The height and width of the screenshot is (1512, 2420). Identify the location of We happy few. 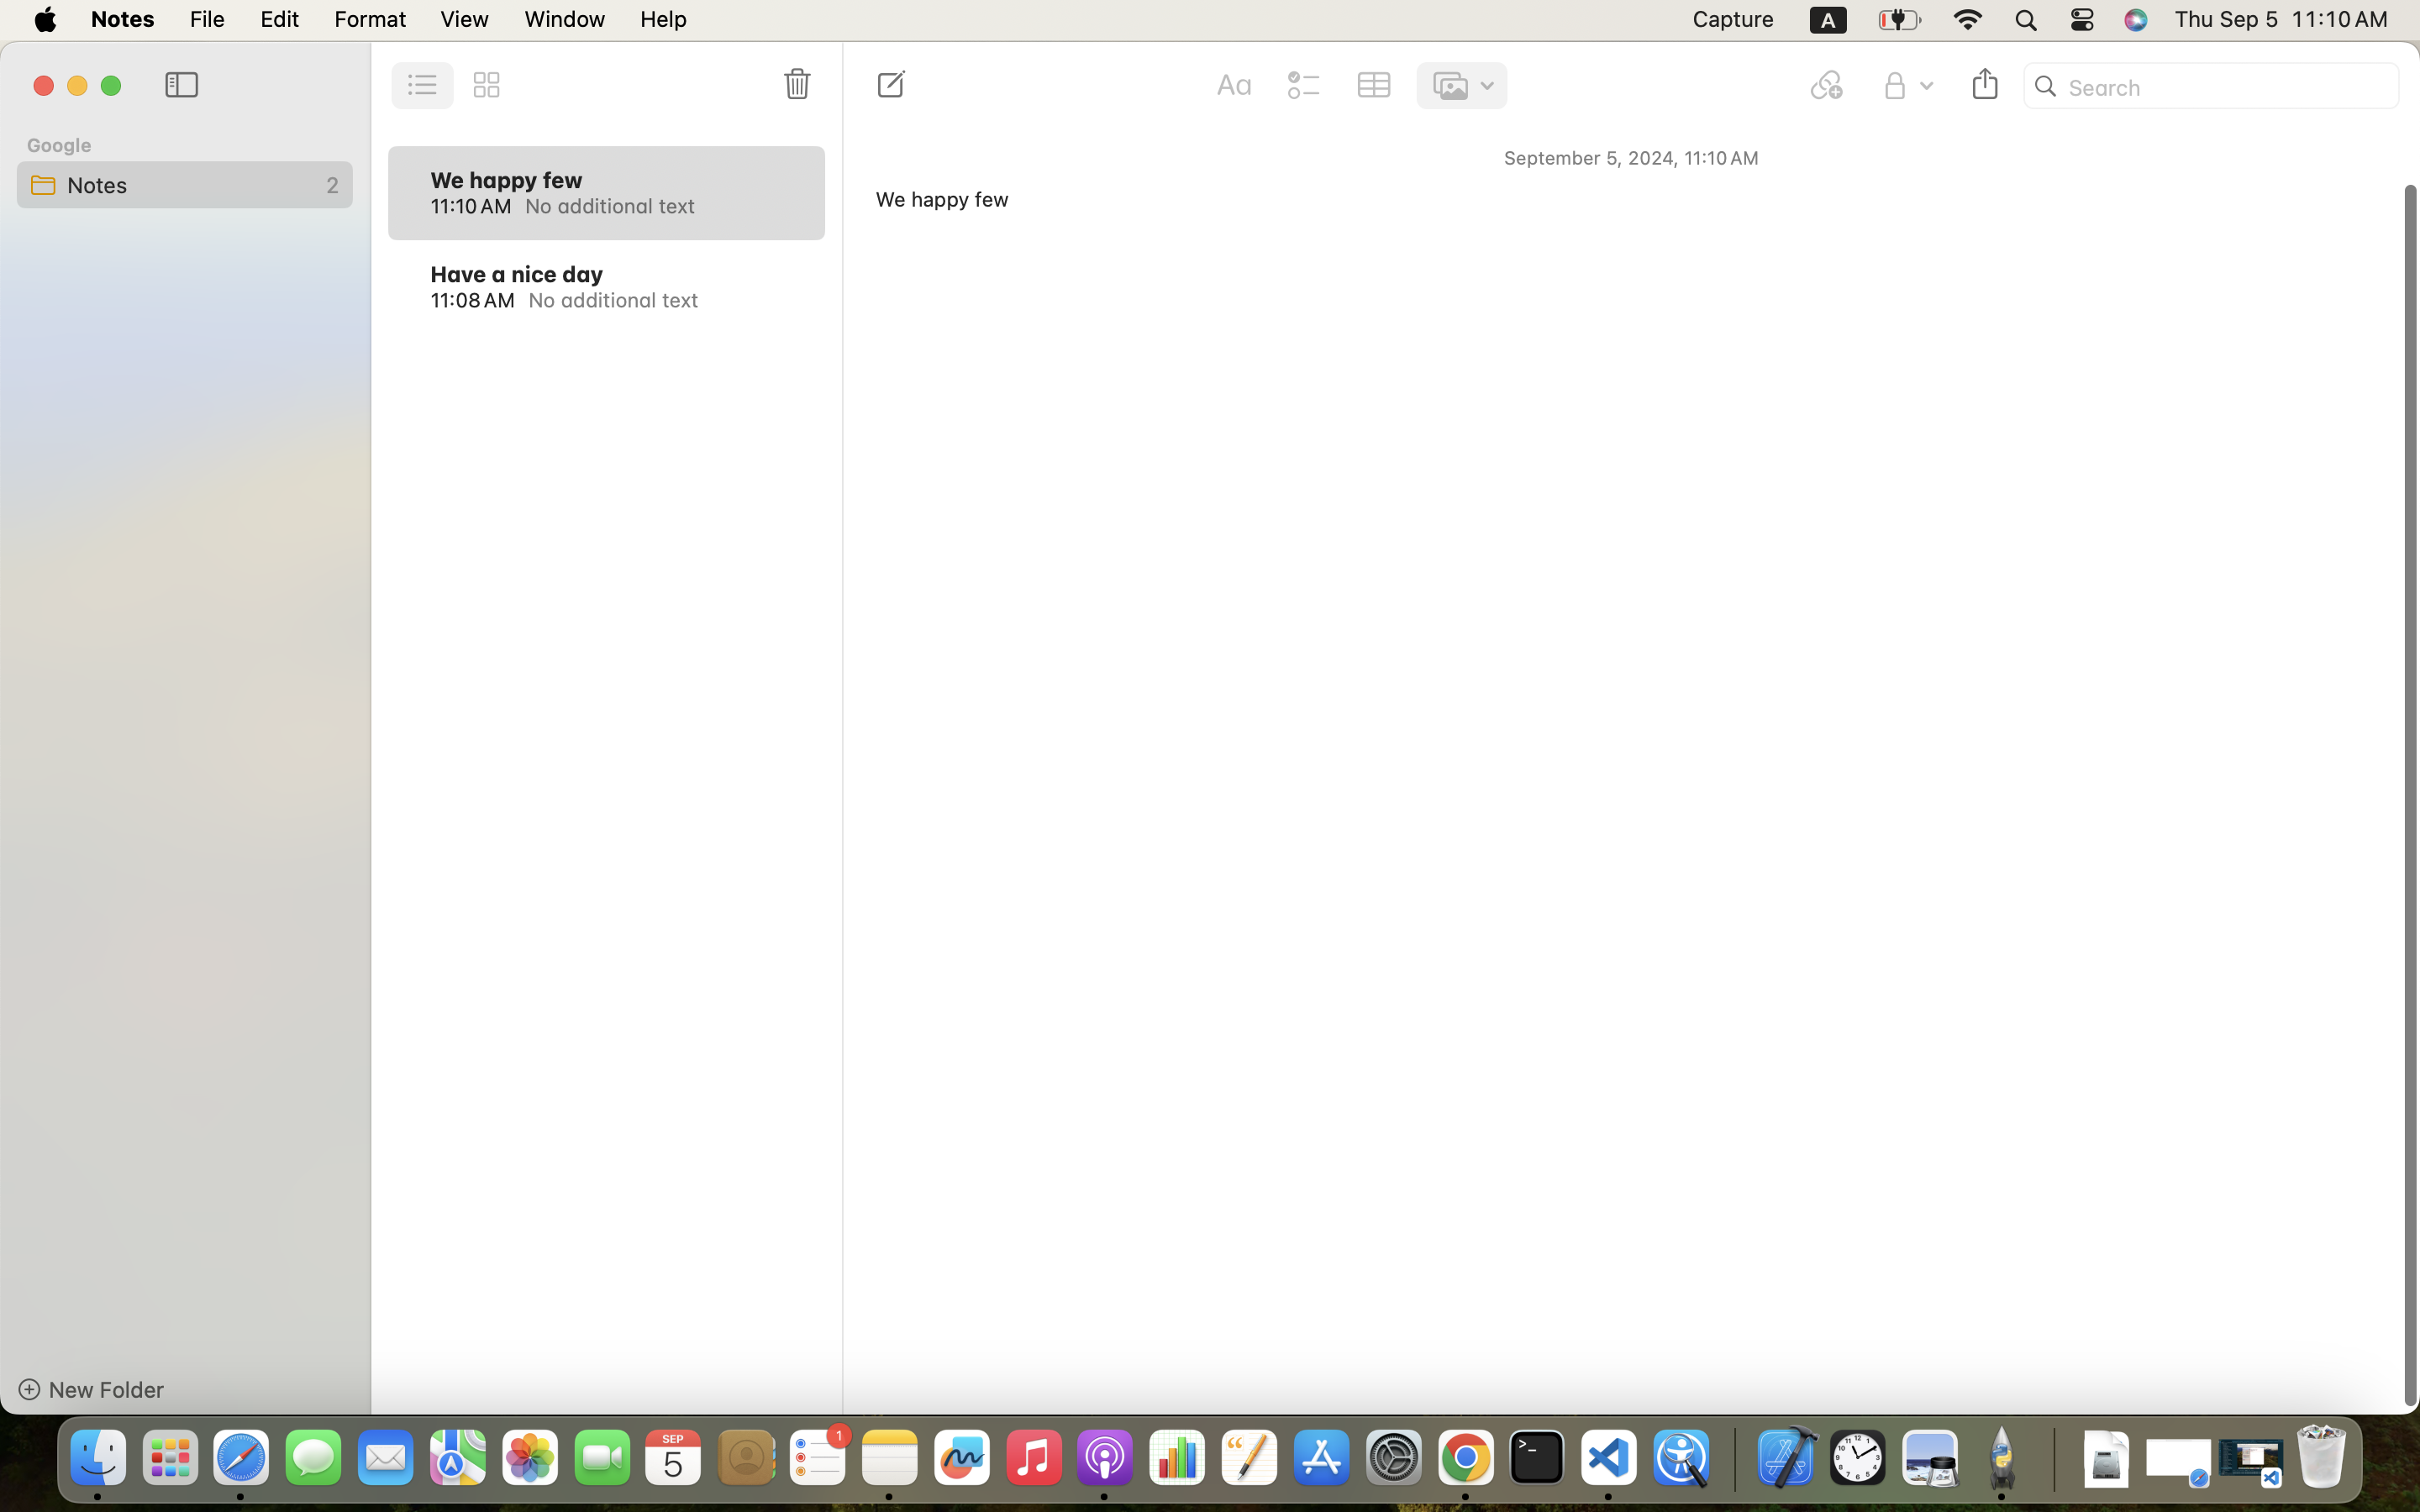
(507, 180).